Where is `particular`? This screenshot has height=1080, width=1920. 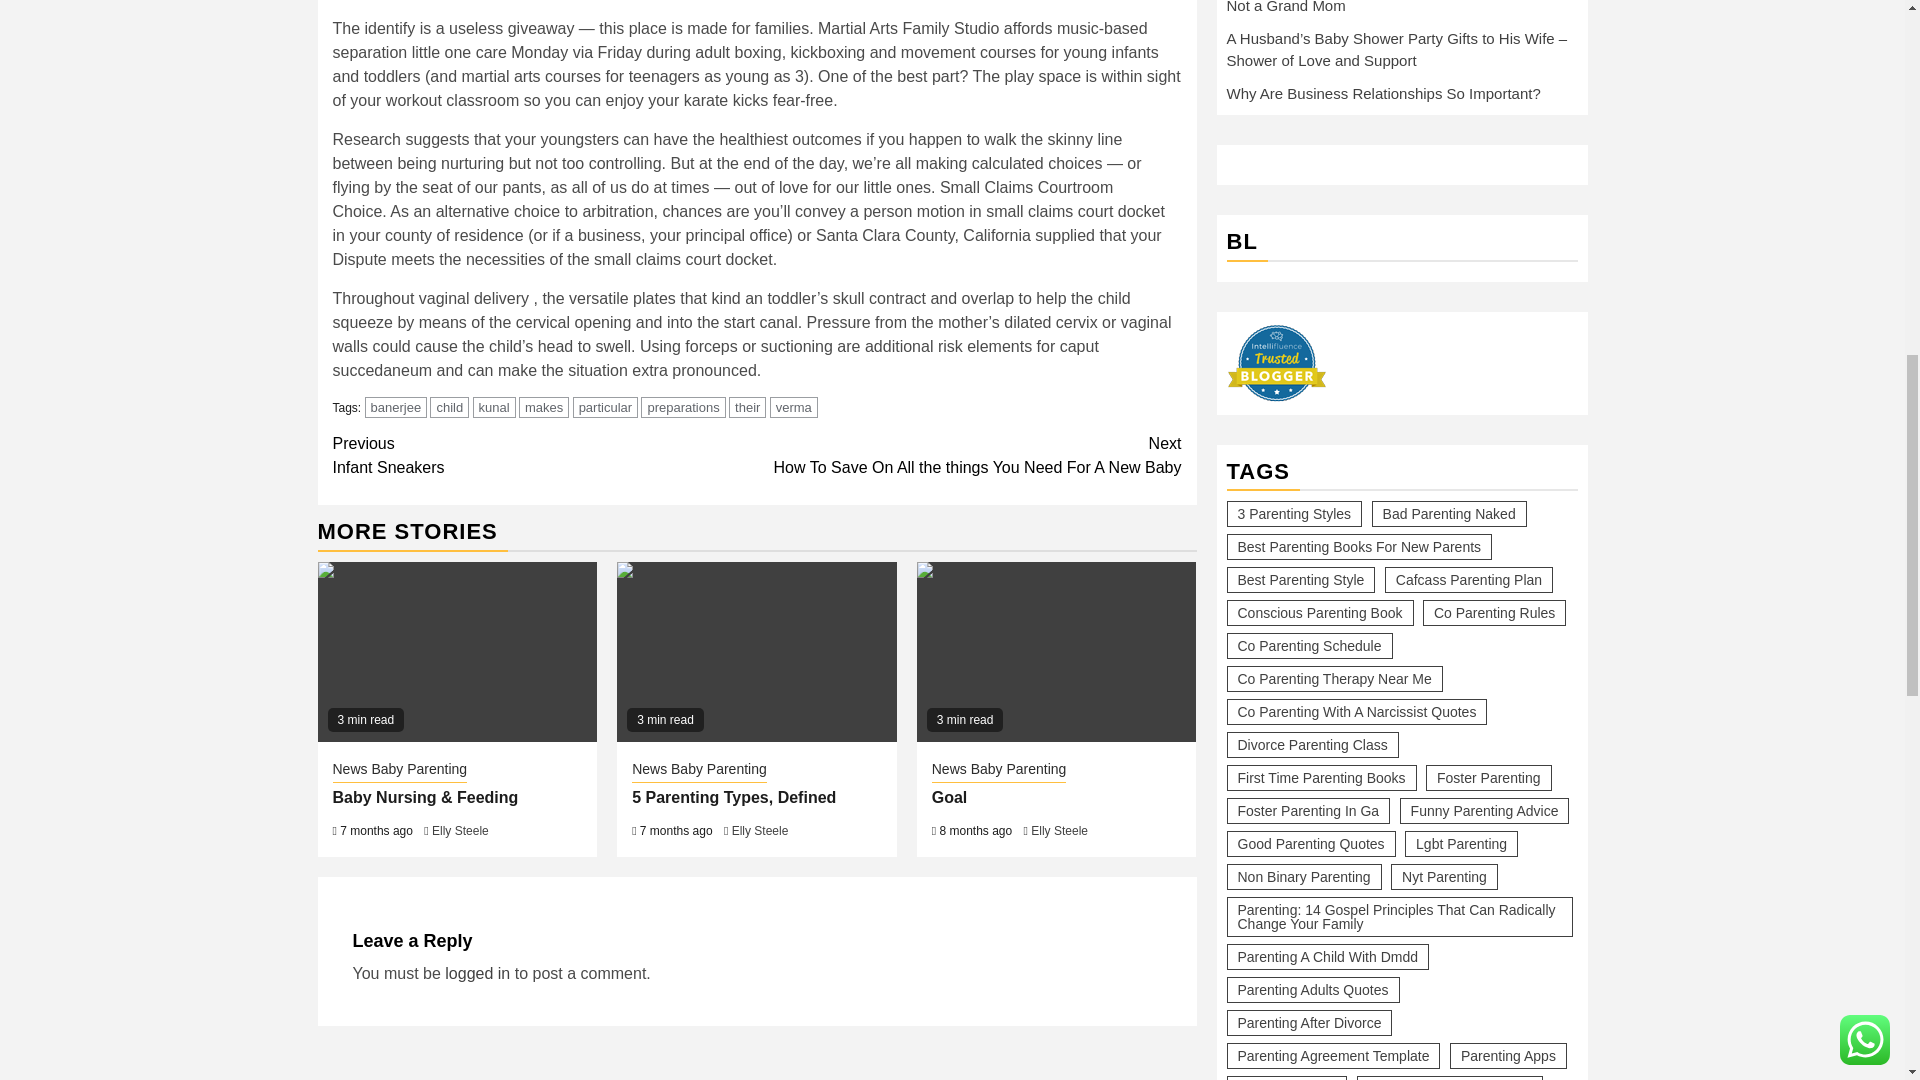
particular is located at coordinates (604, 407).